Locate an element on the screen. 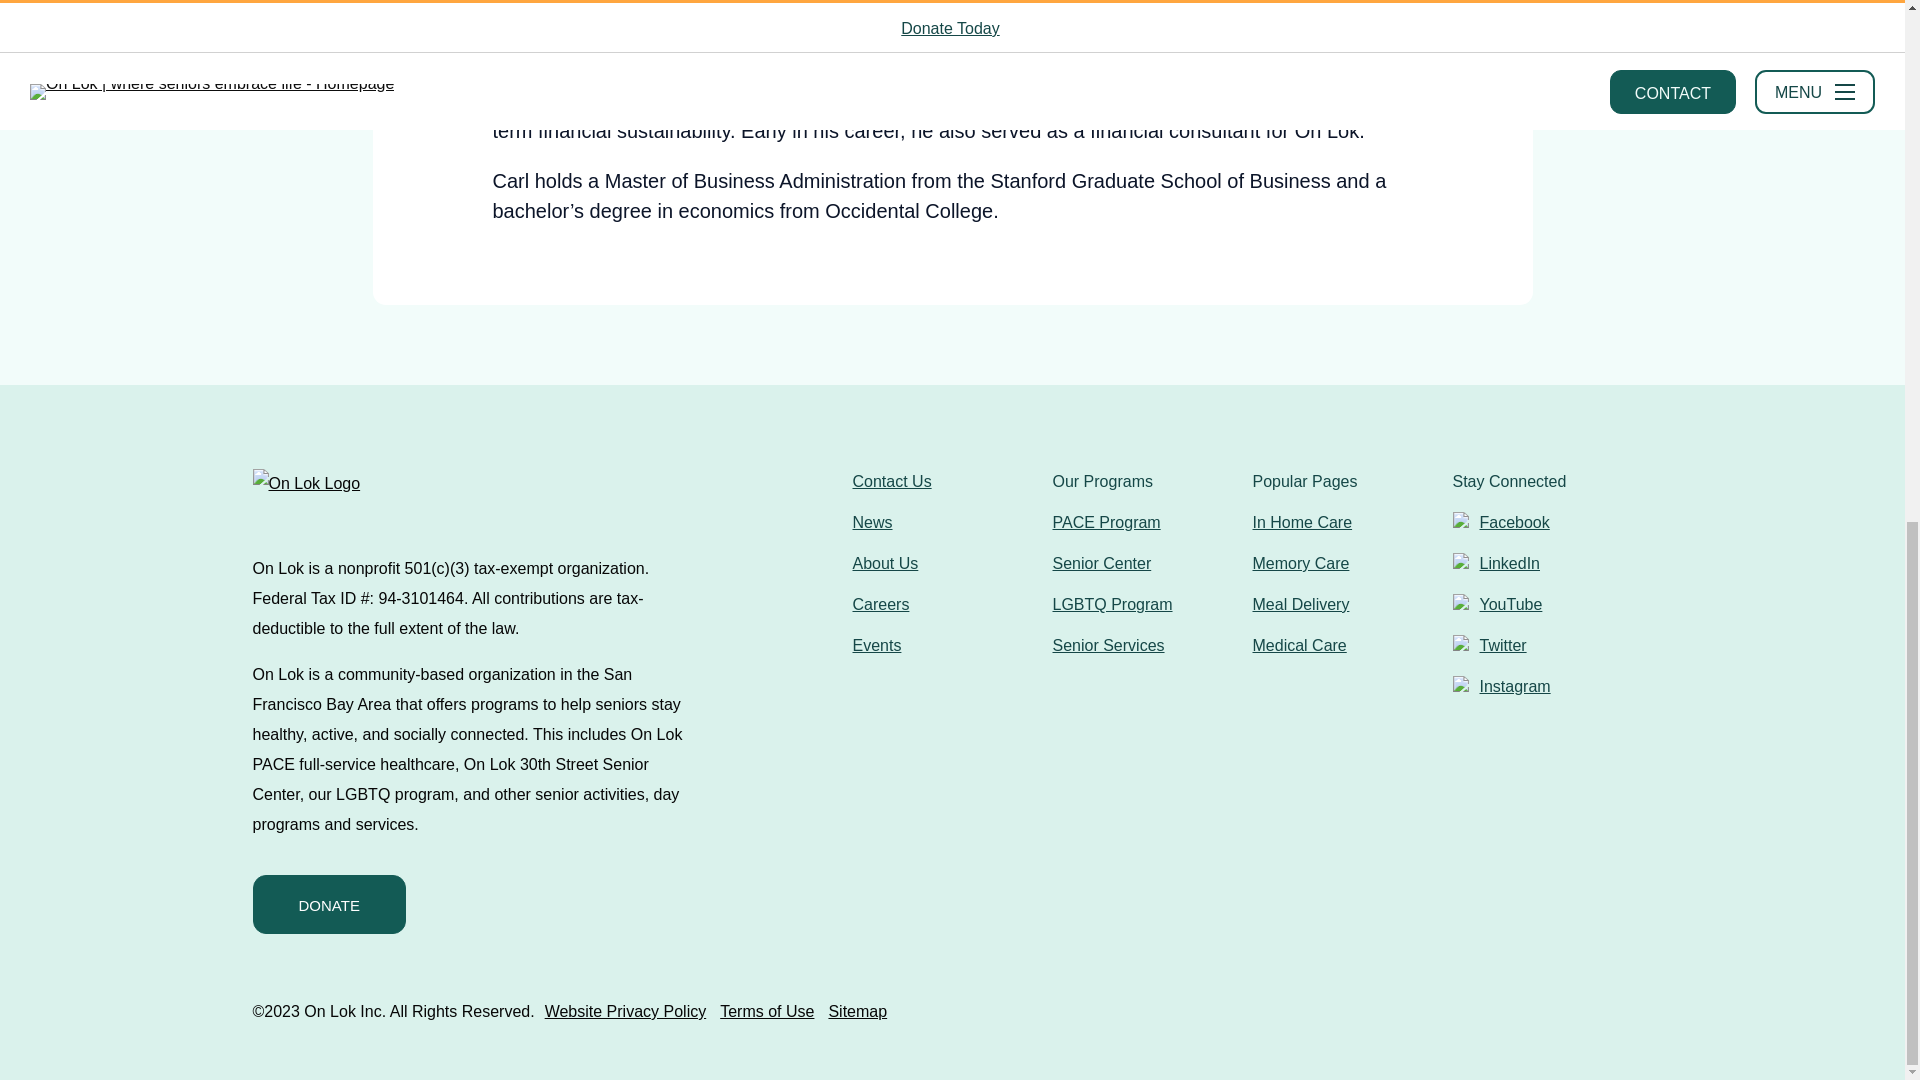  News is located at coordinates (872, 522).